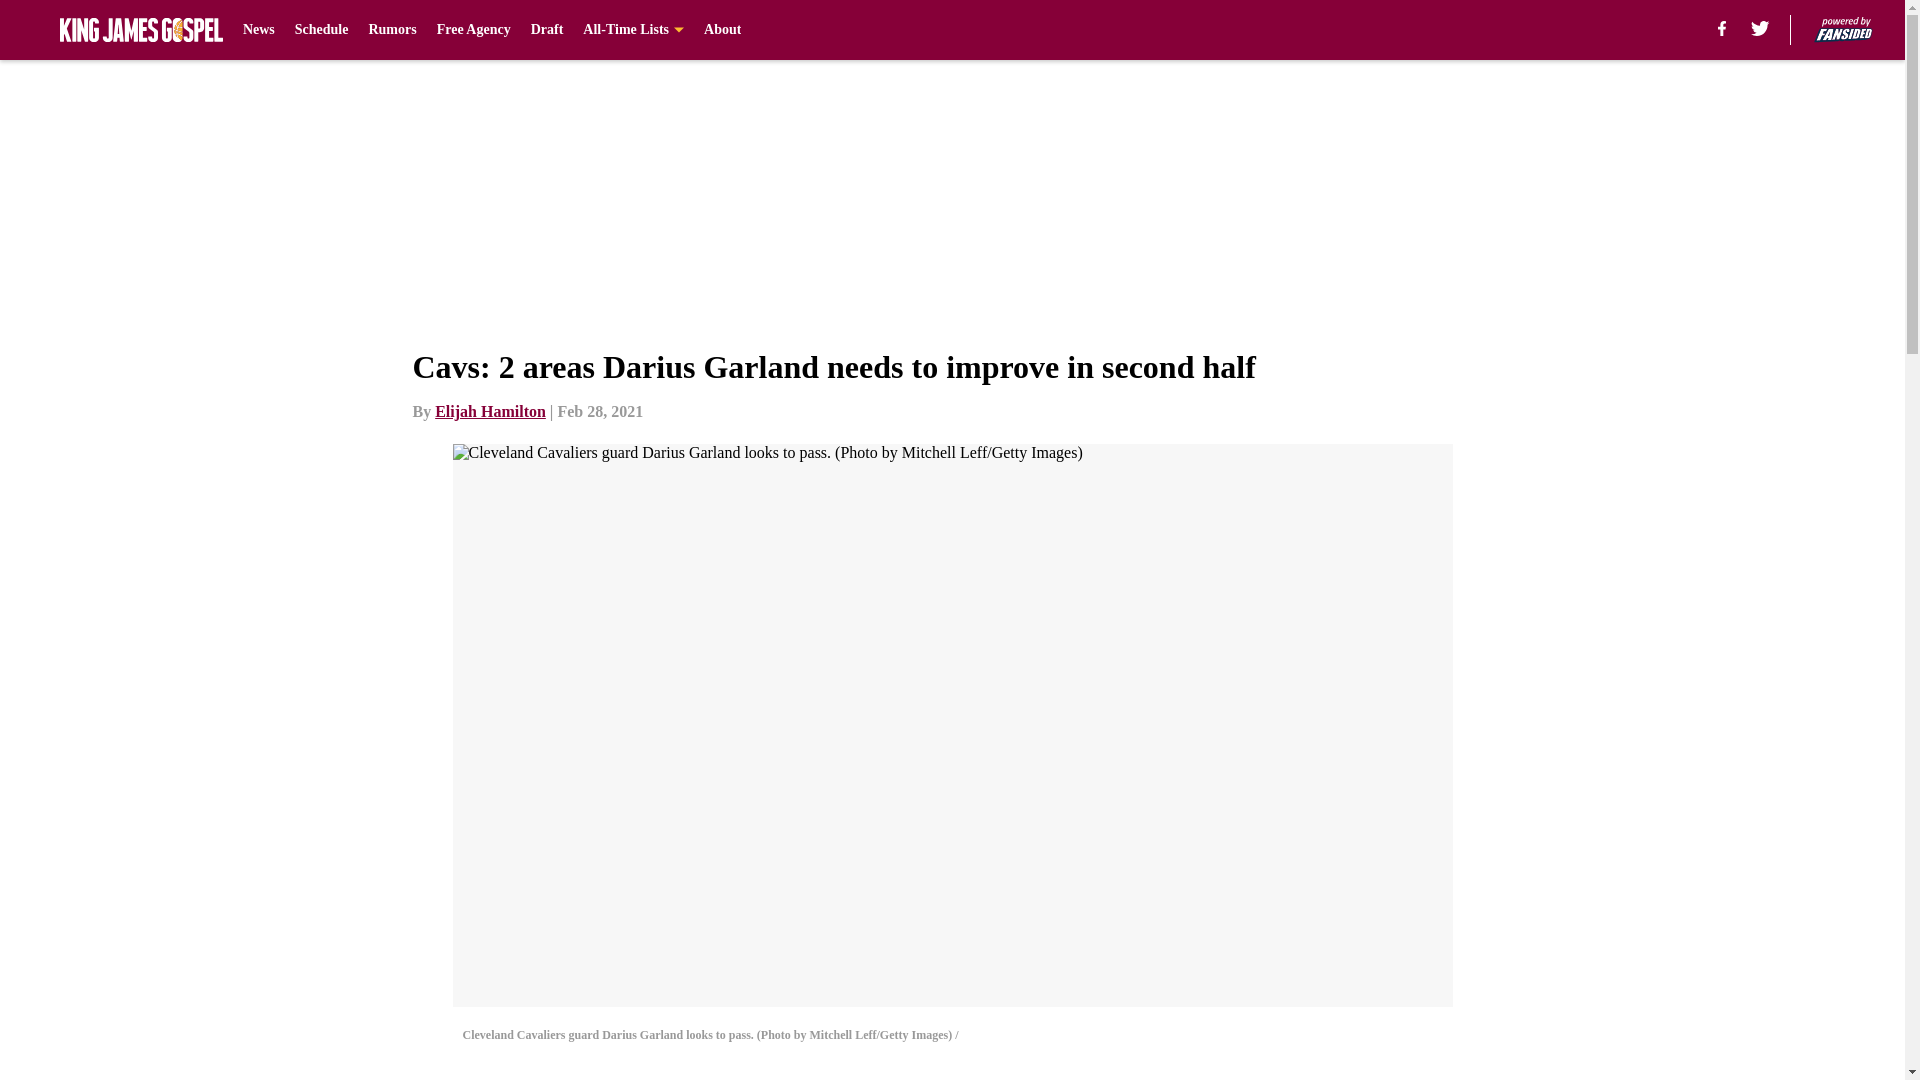 The image size is (1920, 1080). What do you see at coordinates (392, 30) in the screenshot?
I see `Rumors` at bounding box center [392, 30].